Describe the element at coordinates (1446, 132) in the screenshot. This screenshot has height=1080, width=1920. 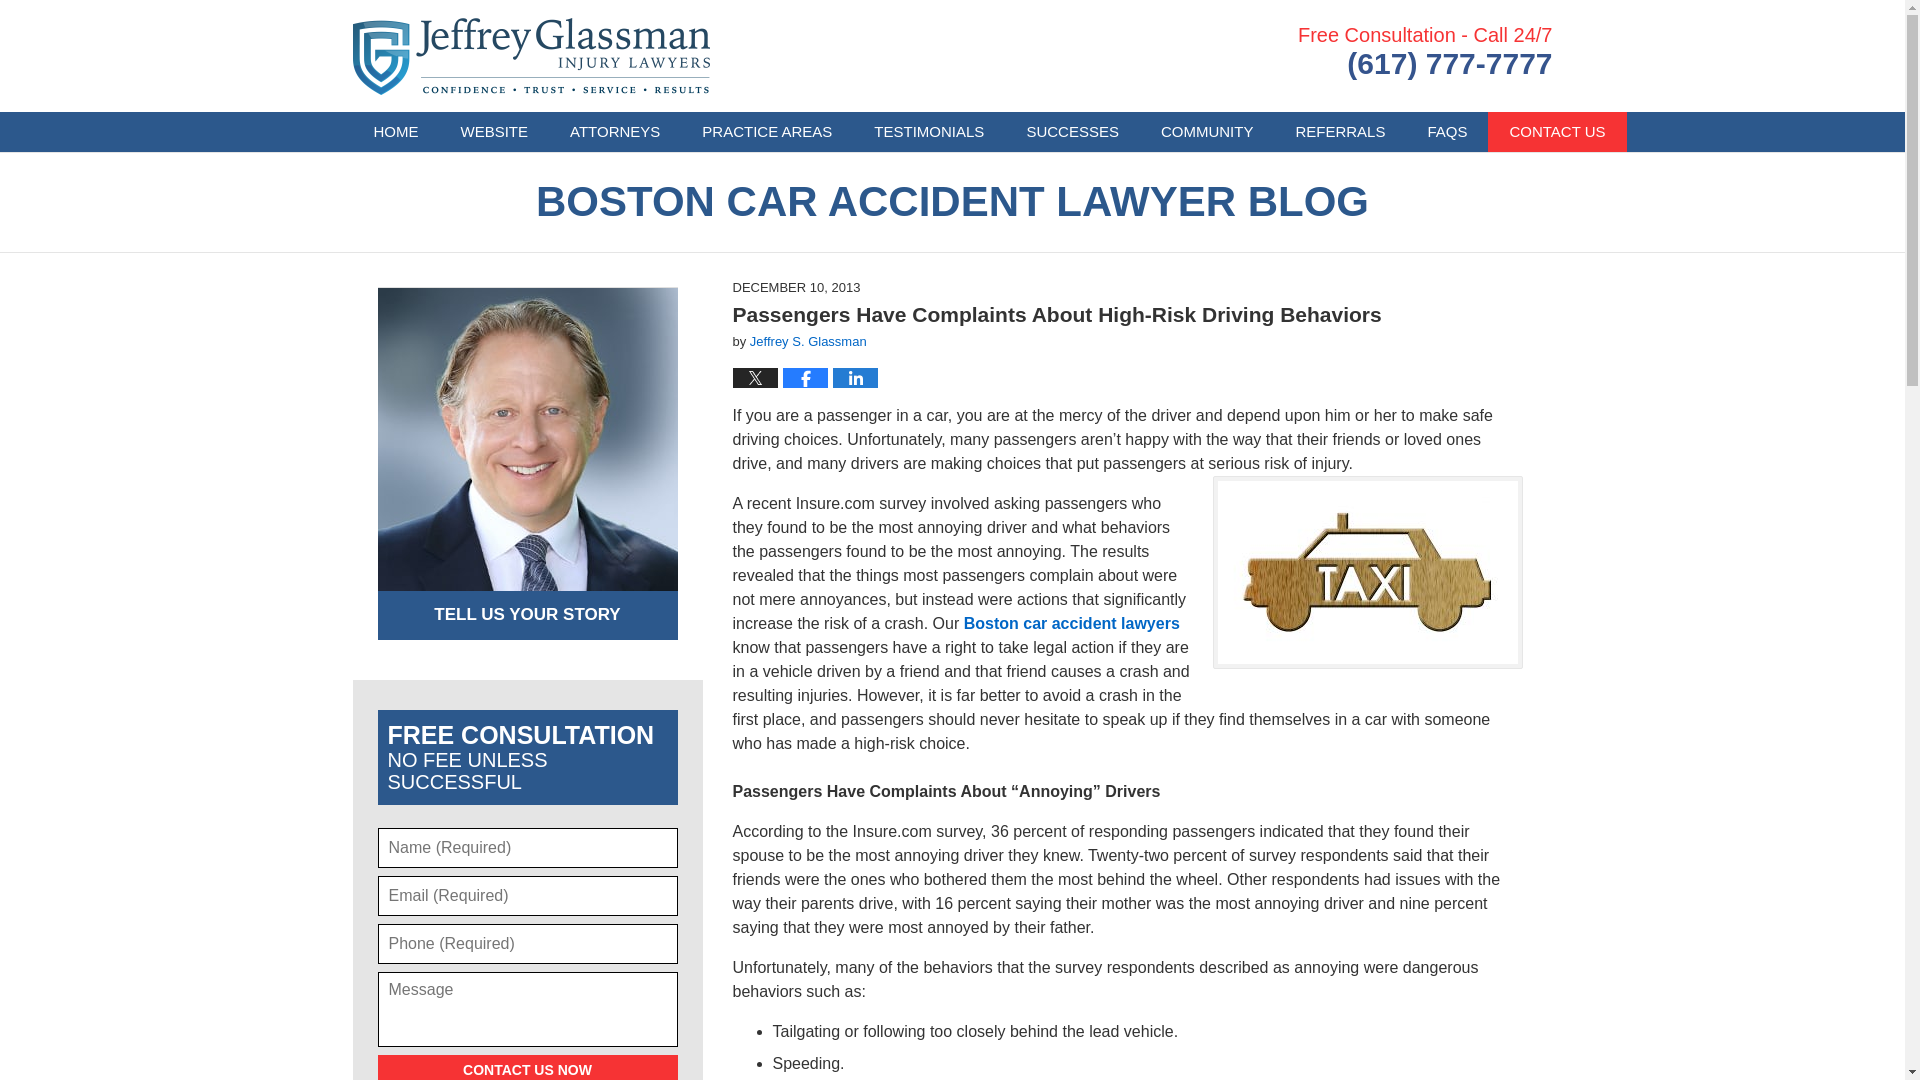
I see `FAQS` at that location.